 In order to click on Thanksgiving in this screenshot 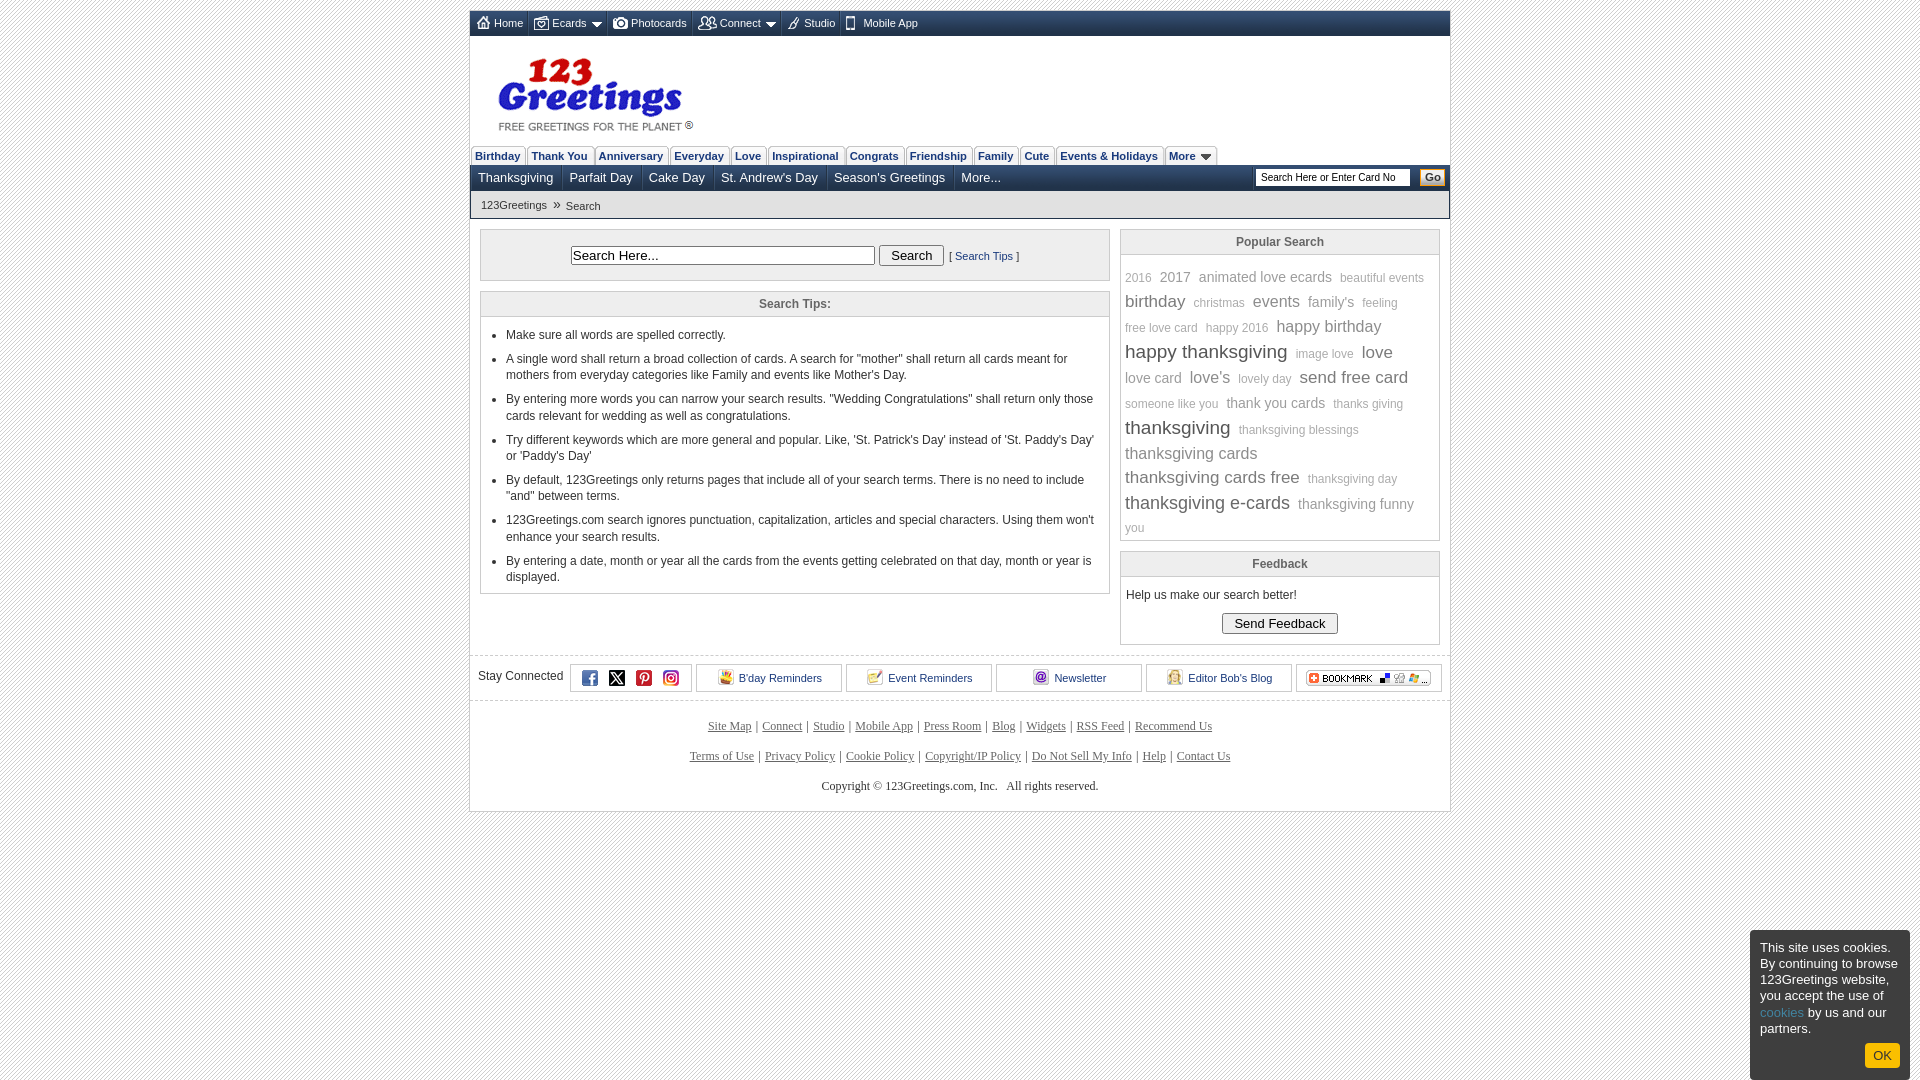, I will do `click(516, 177)`.